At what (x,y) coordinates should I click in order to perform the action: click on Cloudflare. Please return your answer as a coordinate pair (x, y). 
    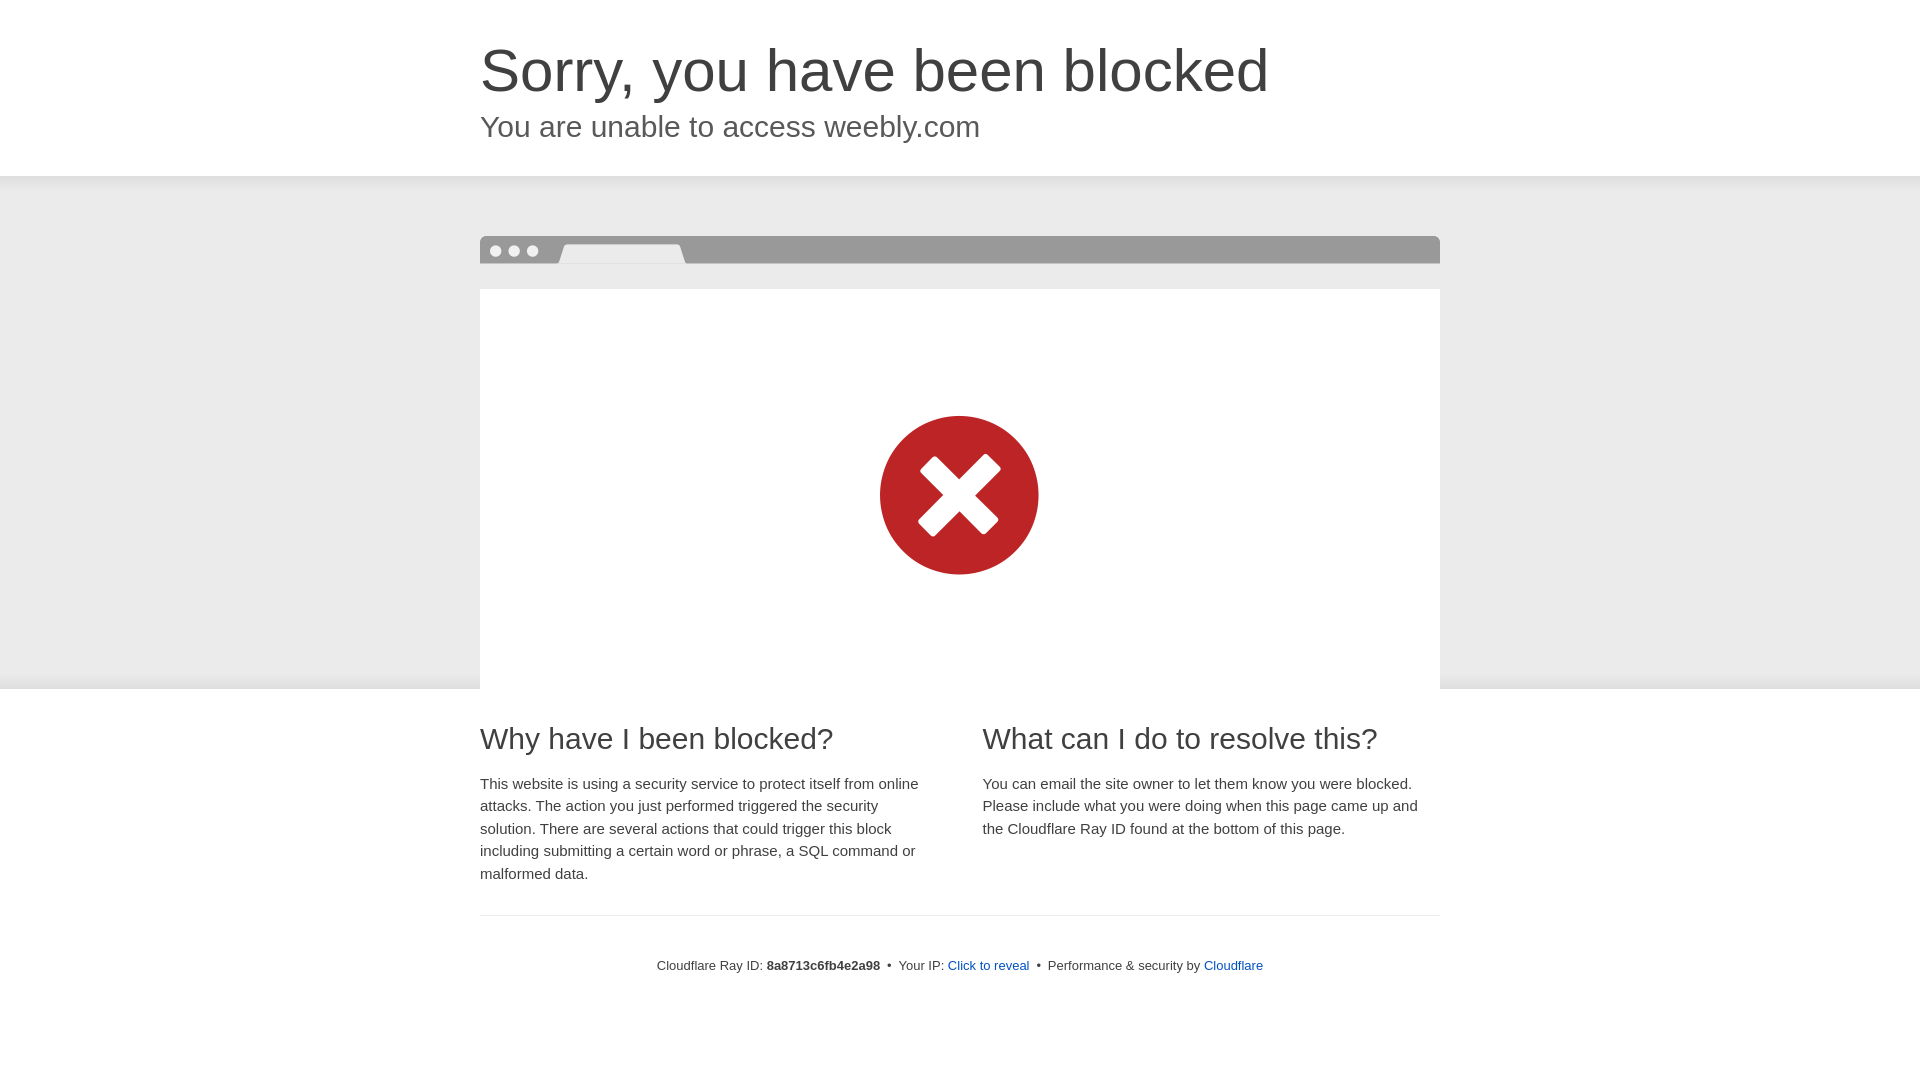
    Looking at the image, I should click on (1233, 965).